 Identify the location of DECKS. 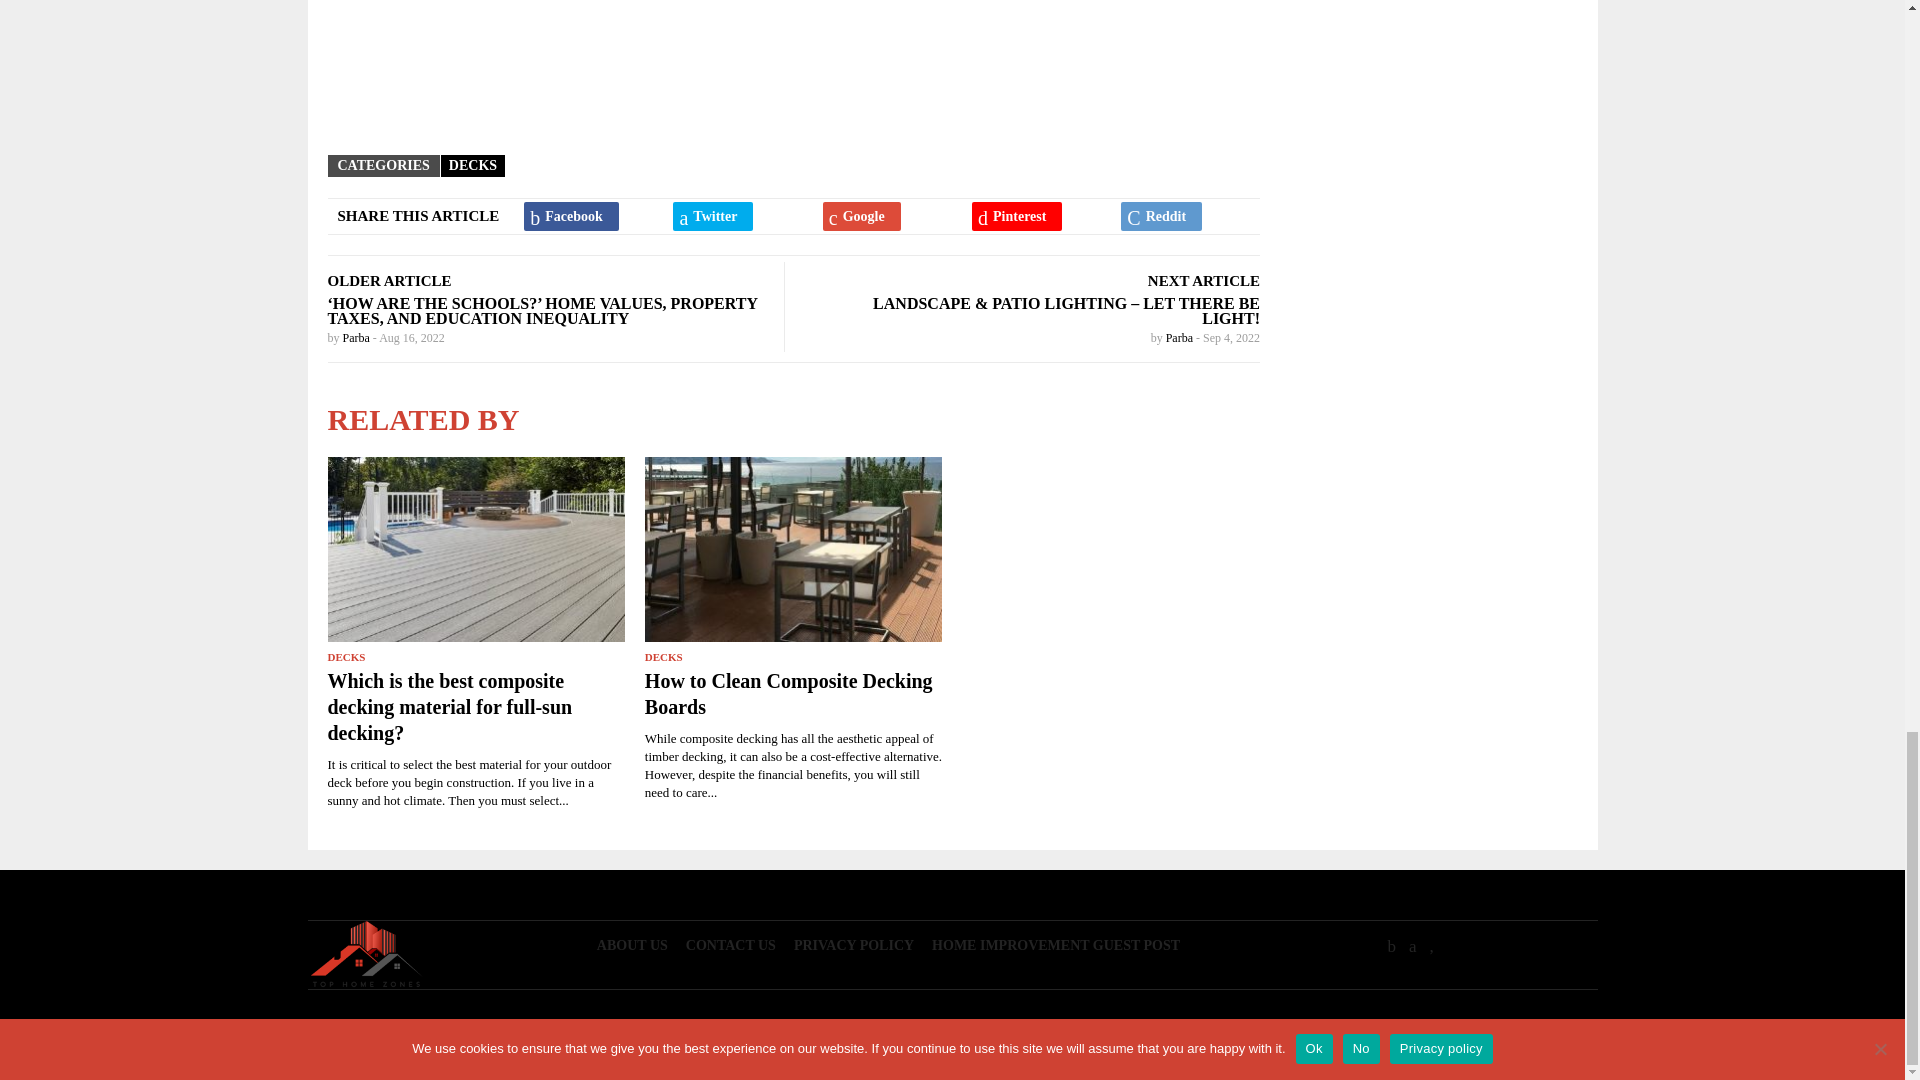
(473, 164).